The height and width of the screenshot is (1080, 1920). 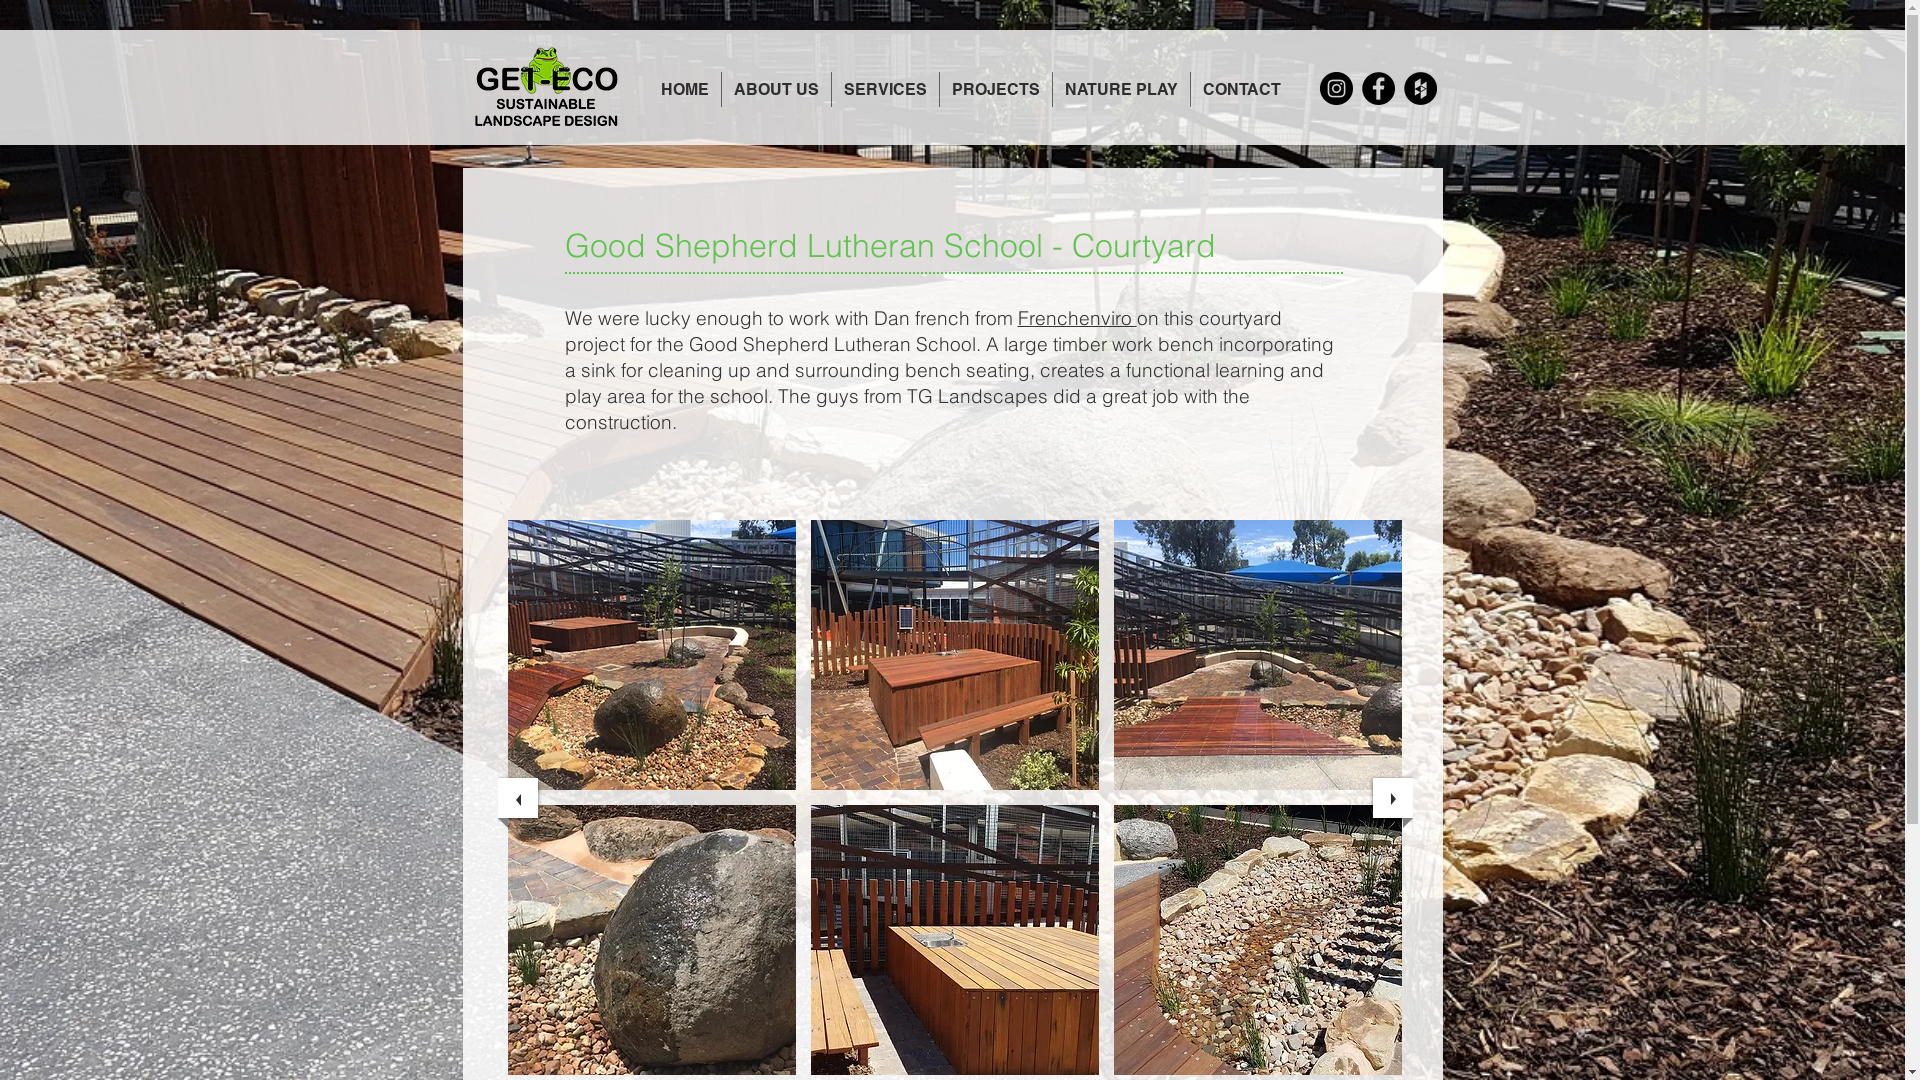 I want to click on SERVICES, so click(x=886, y=90).